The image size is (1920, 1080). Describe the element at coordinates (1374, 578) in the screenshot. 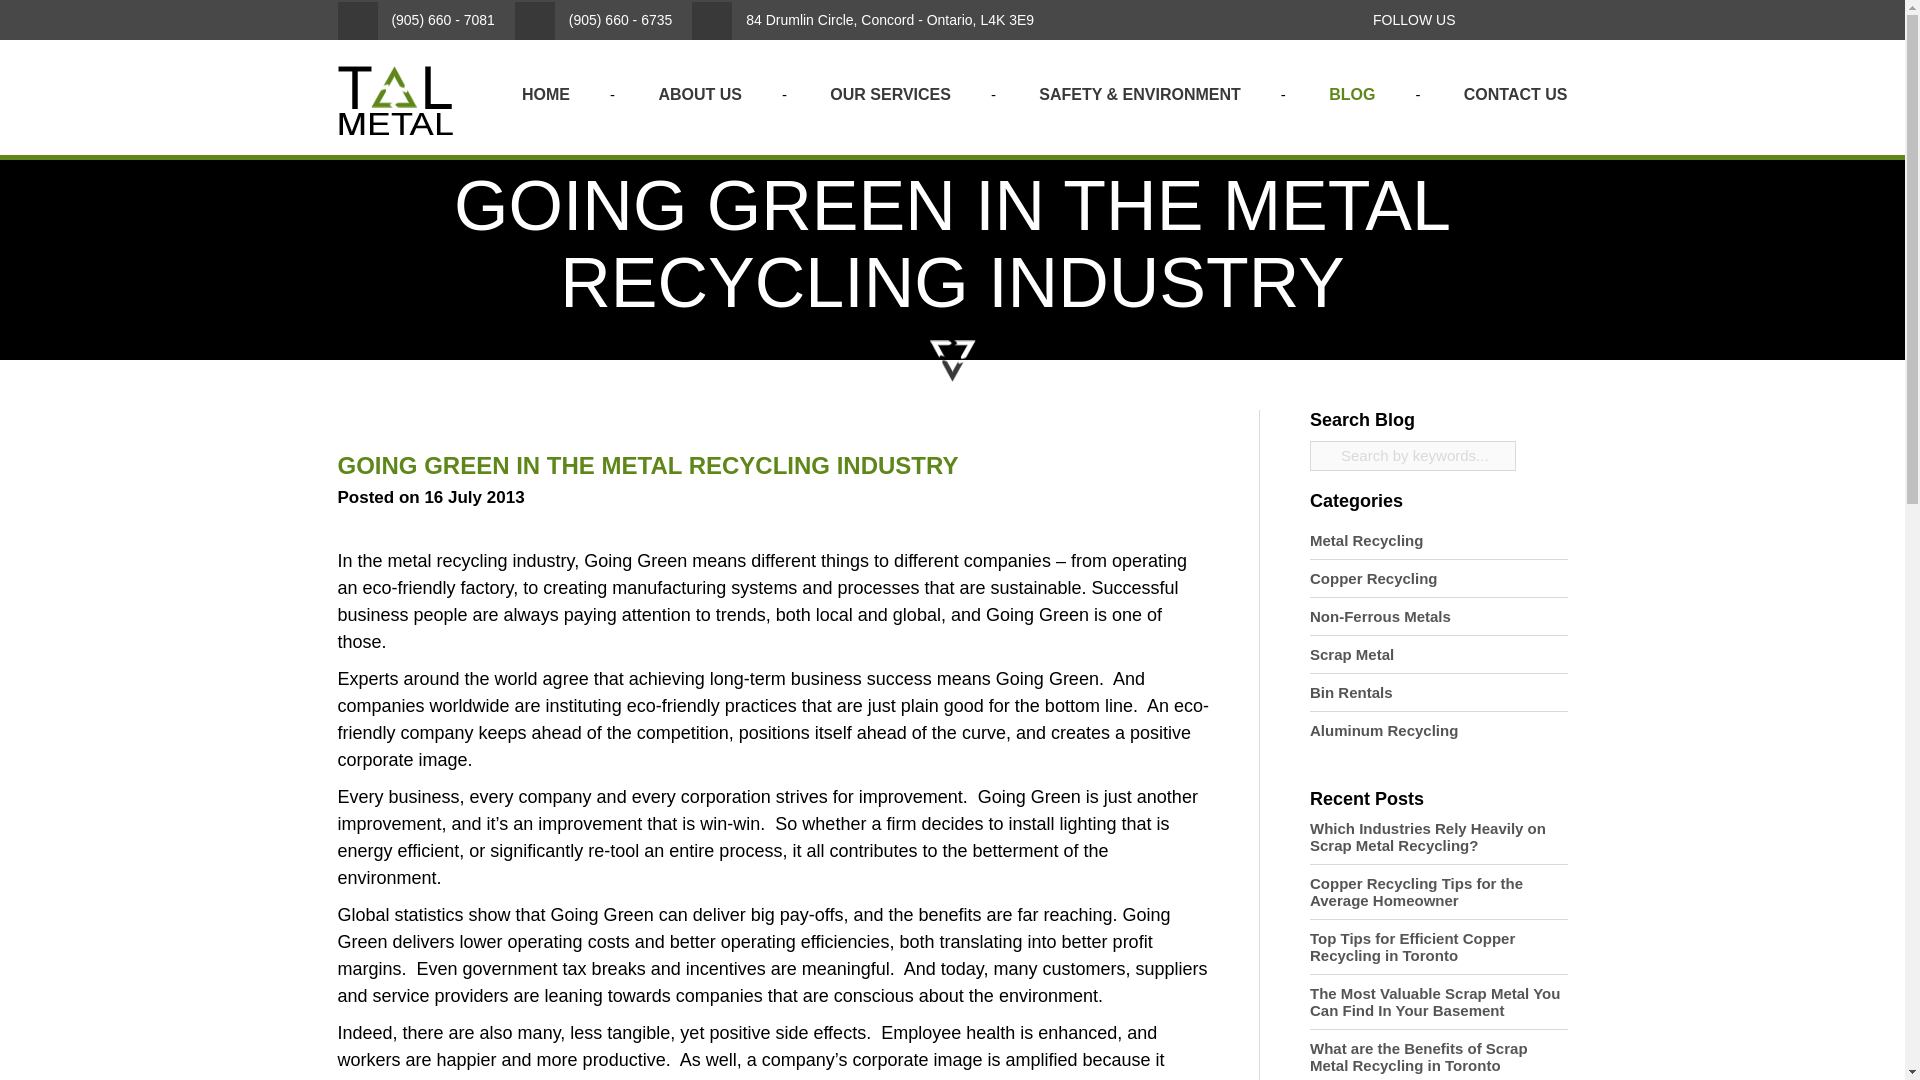

I see `Copper Recycling` at that location.